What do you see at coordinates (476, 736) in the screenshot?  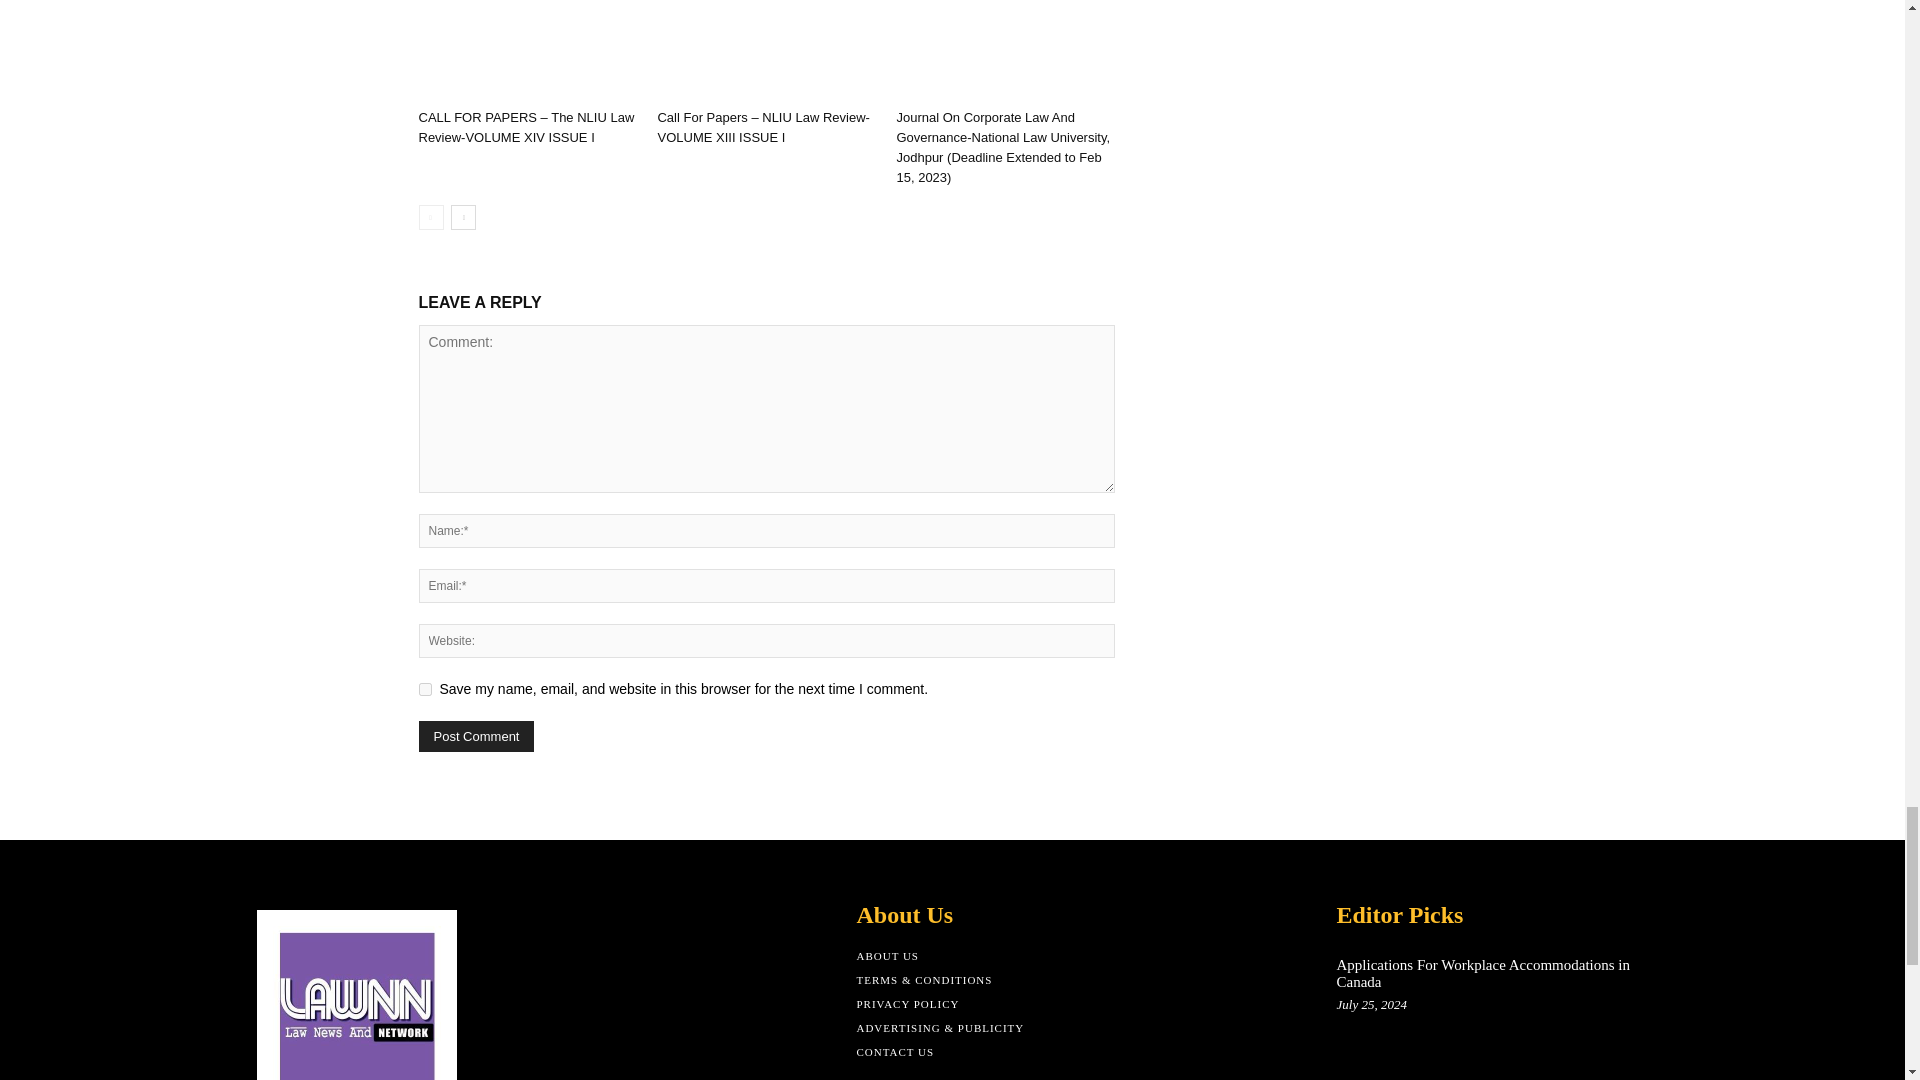 I see `Post Comment` at bounding box center [476, 736].